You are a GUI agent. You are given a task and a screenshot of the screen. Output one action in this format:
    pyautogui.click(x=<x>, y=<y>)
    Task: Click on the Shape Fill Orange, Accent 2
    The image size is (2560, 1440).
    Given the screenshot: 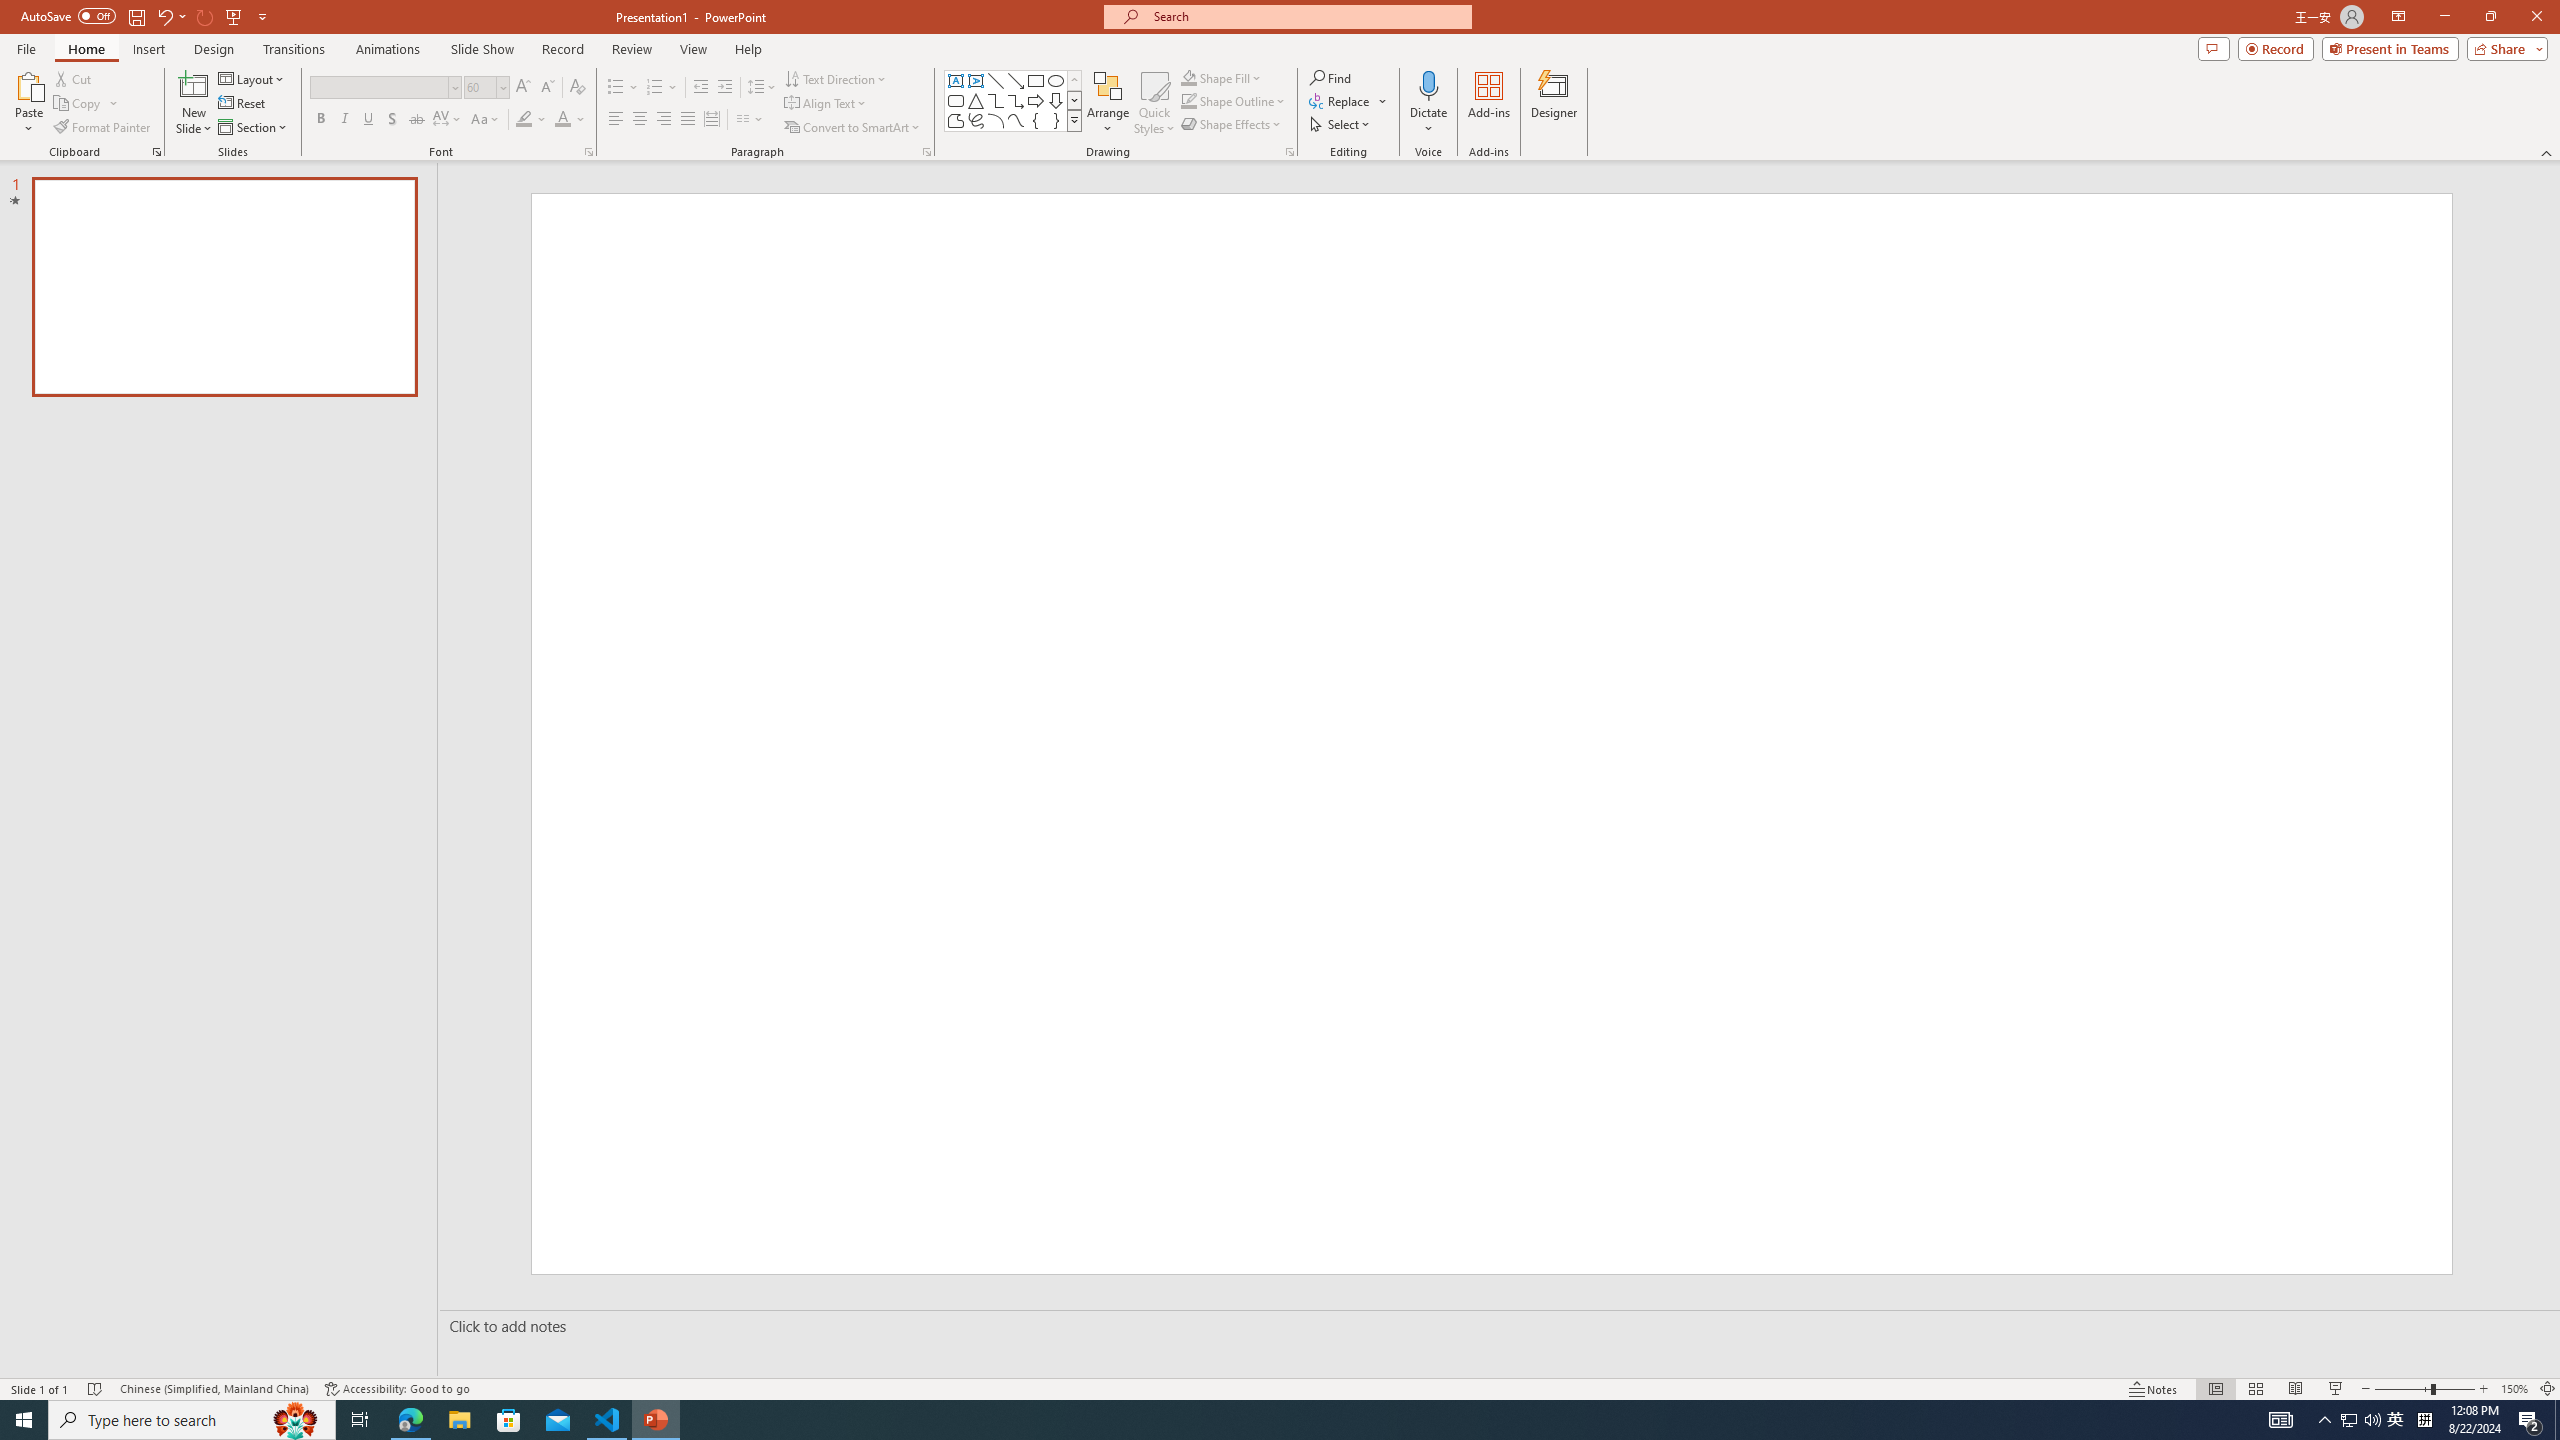 What is the action you would take?
    pyautogui.click(x=1188, y=78)
    